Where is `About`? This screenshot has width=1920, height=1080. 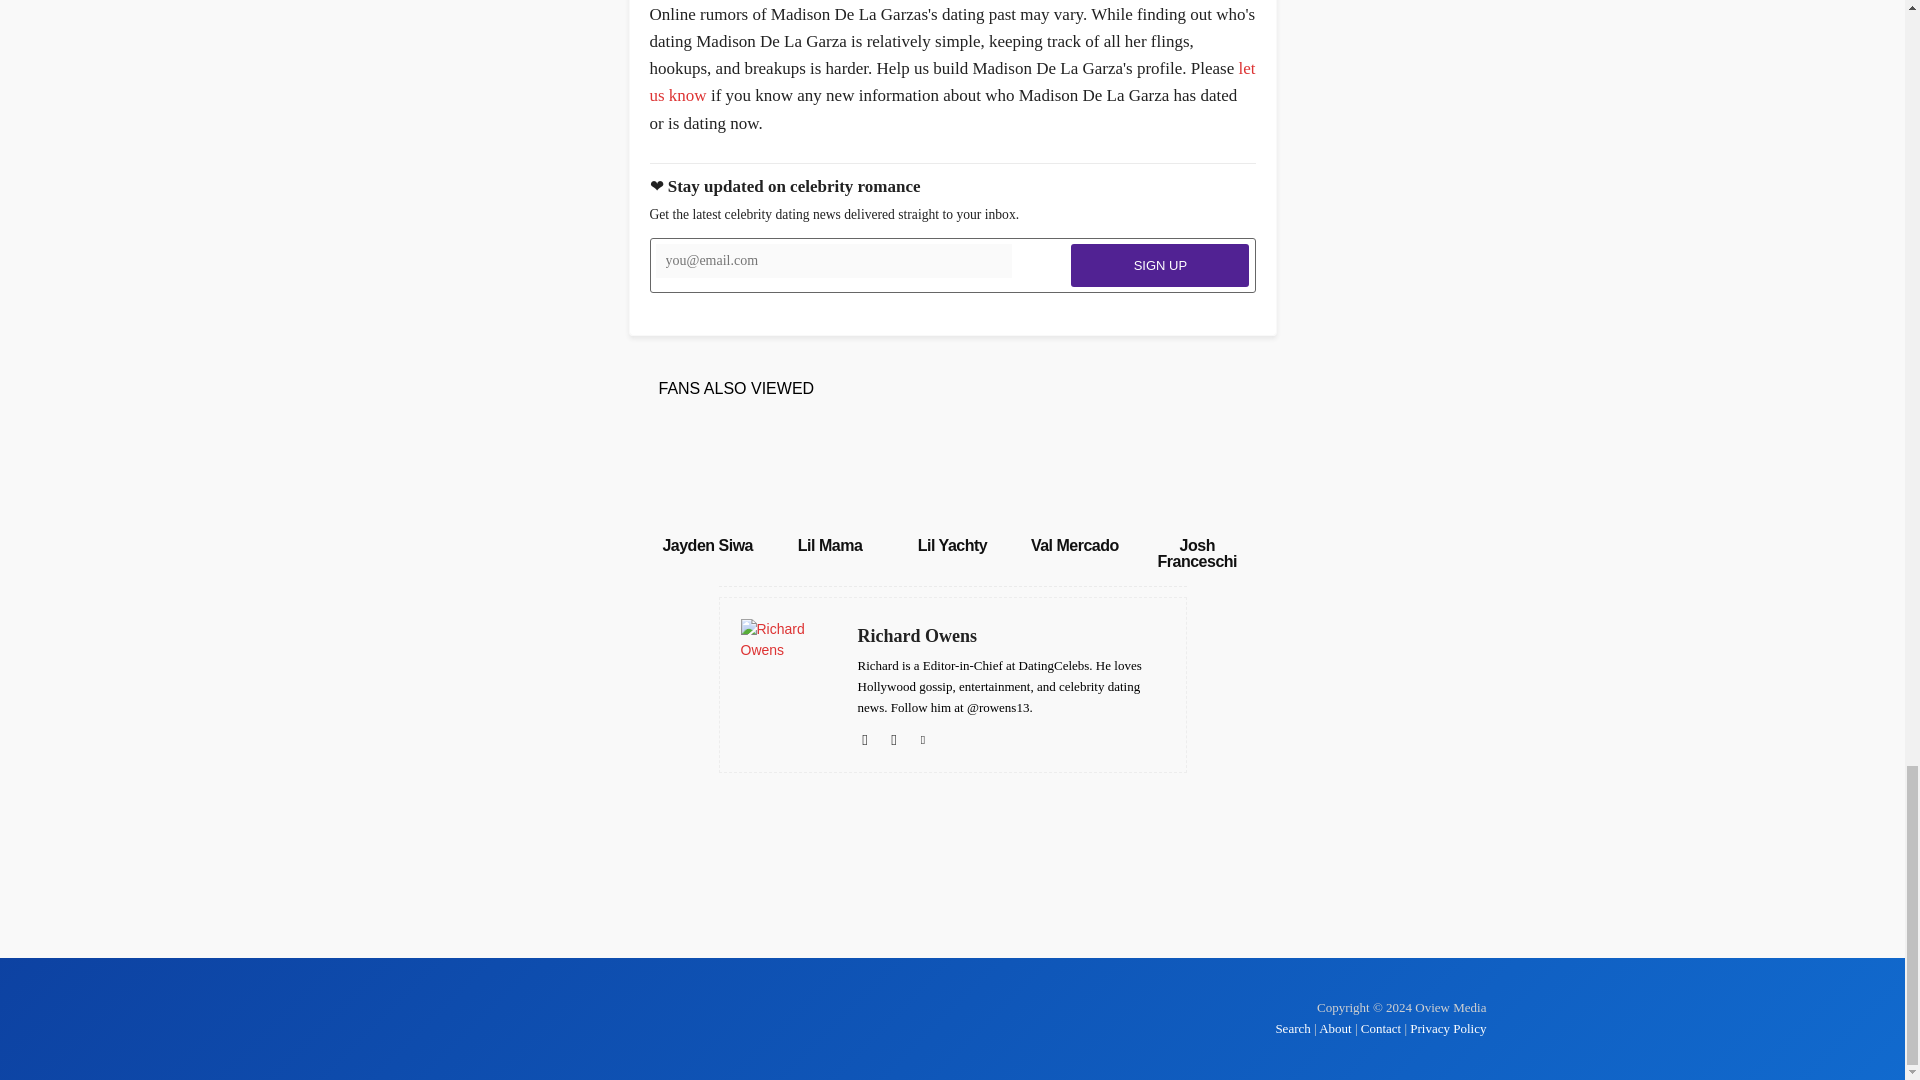 About is located at coordinates (1335, 1028).